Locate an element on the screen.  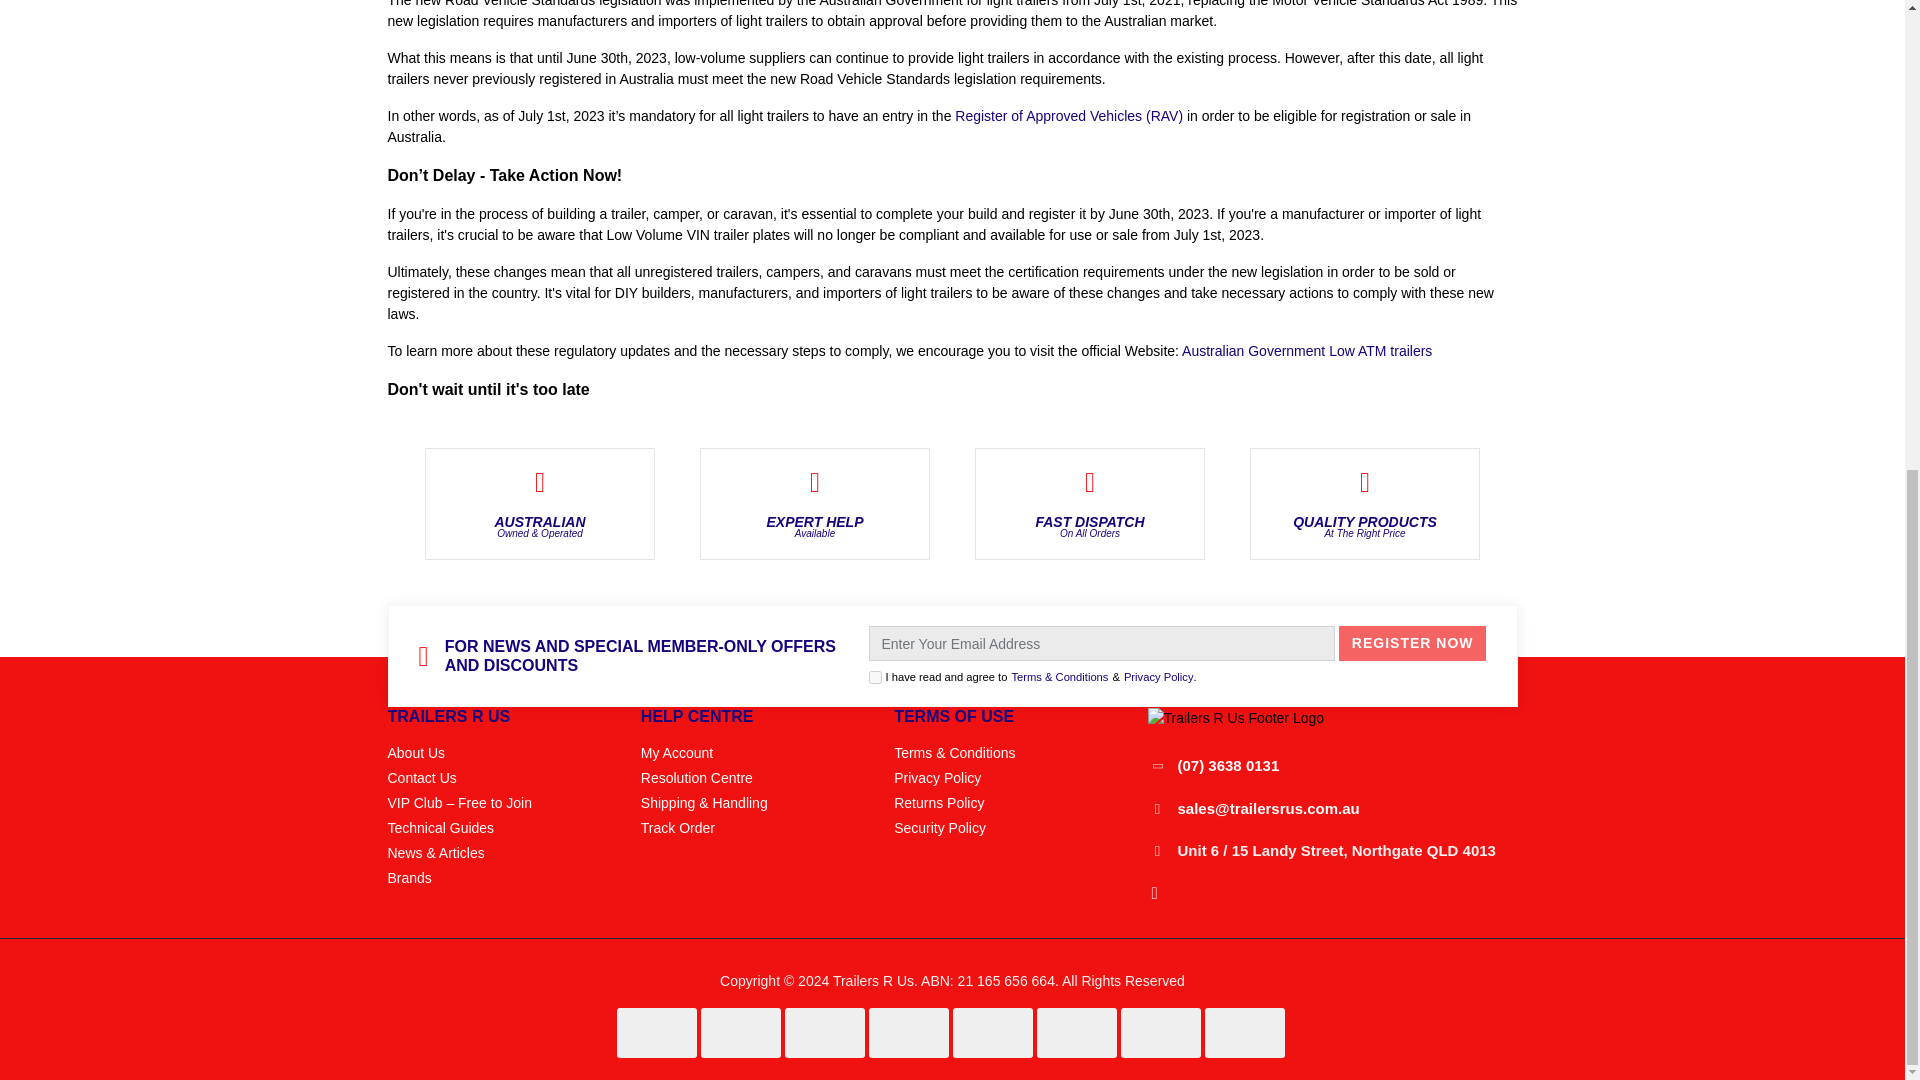
Trailers R Us on Facebook is located at coordinates (1154, 893).